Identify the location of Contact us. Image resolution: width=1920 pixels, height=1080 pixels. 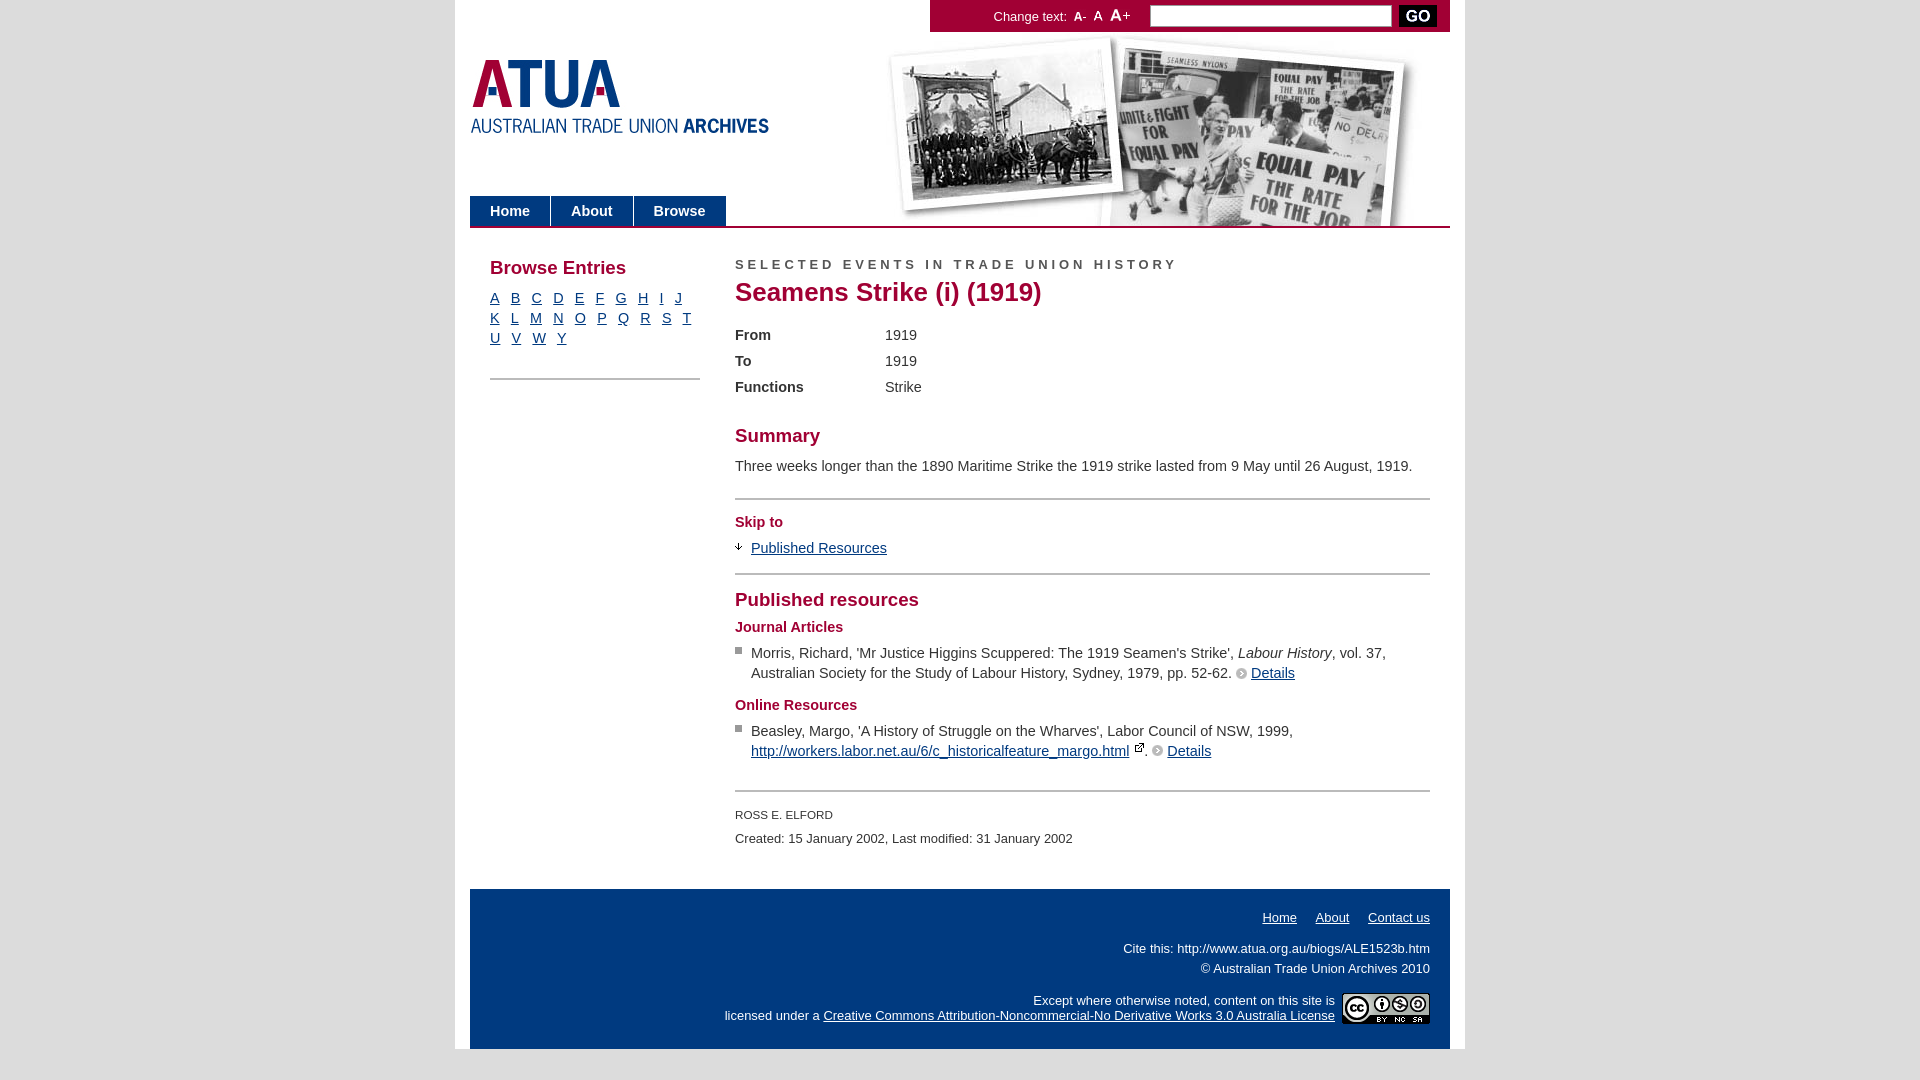
(1399, 918).